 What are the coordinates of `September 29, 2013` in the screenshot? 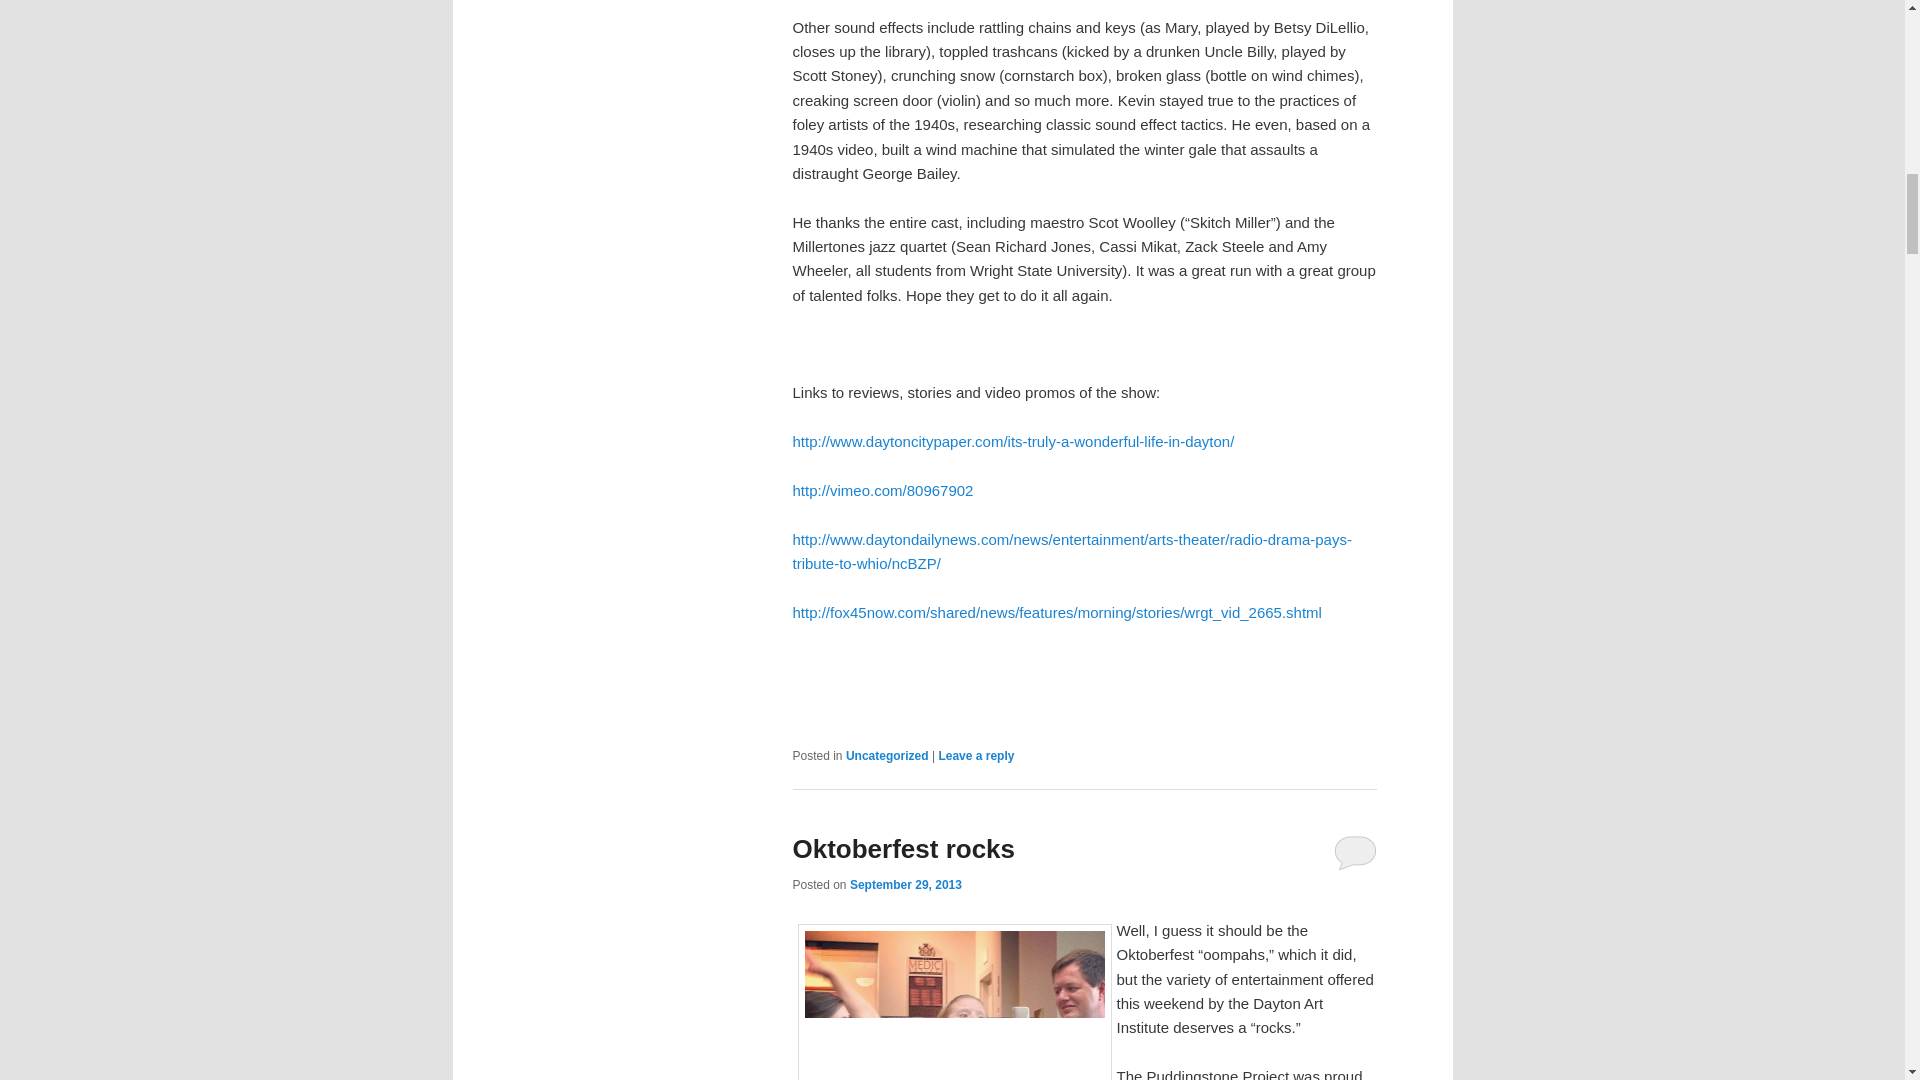 It's located at (906, 885).